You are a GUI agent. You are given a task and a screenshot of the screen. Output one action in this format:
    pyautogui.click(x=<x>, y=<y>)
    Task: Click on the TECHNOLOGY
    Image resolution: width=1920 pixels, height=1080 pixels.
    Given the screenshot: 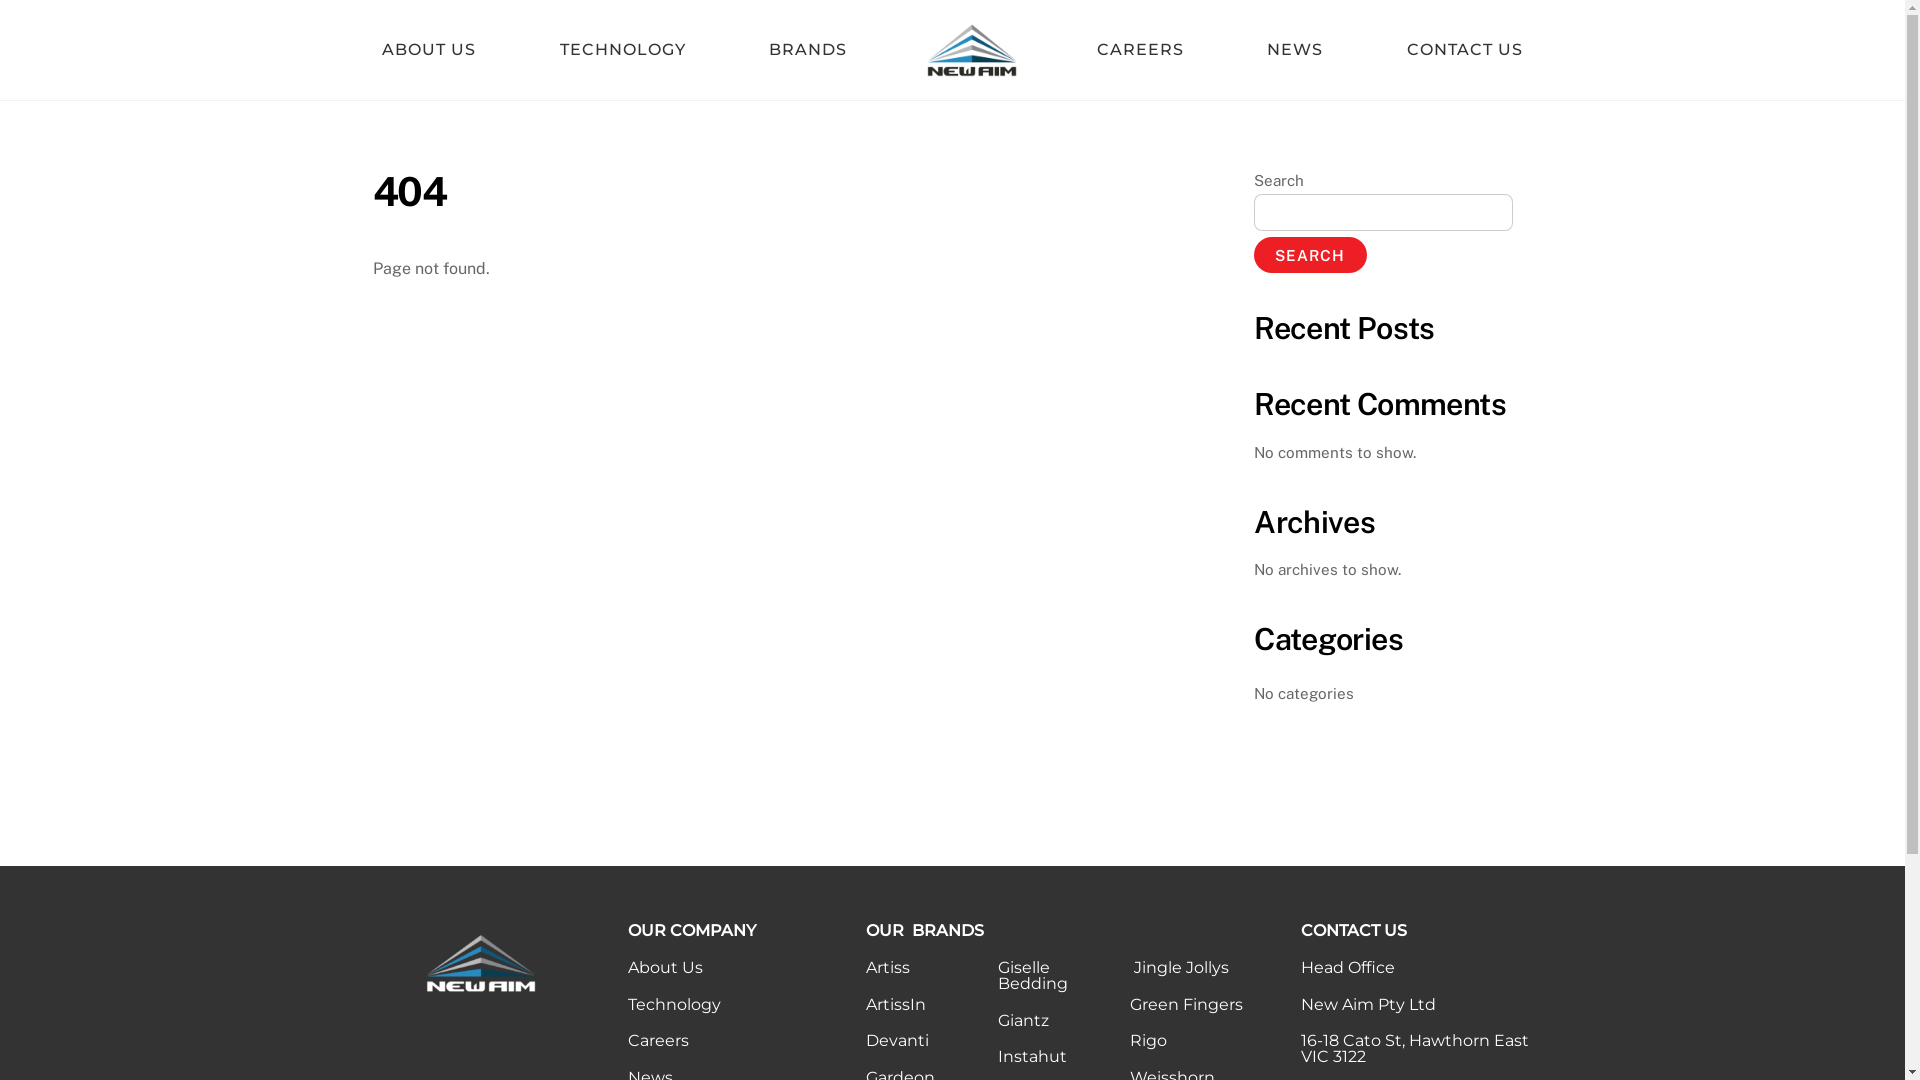 What is the action you would take?
    pyautogui.click(x=622, y=50)
    